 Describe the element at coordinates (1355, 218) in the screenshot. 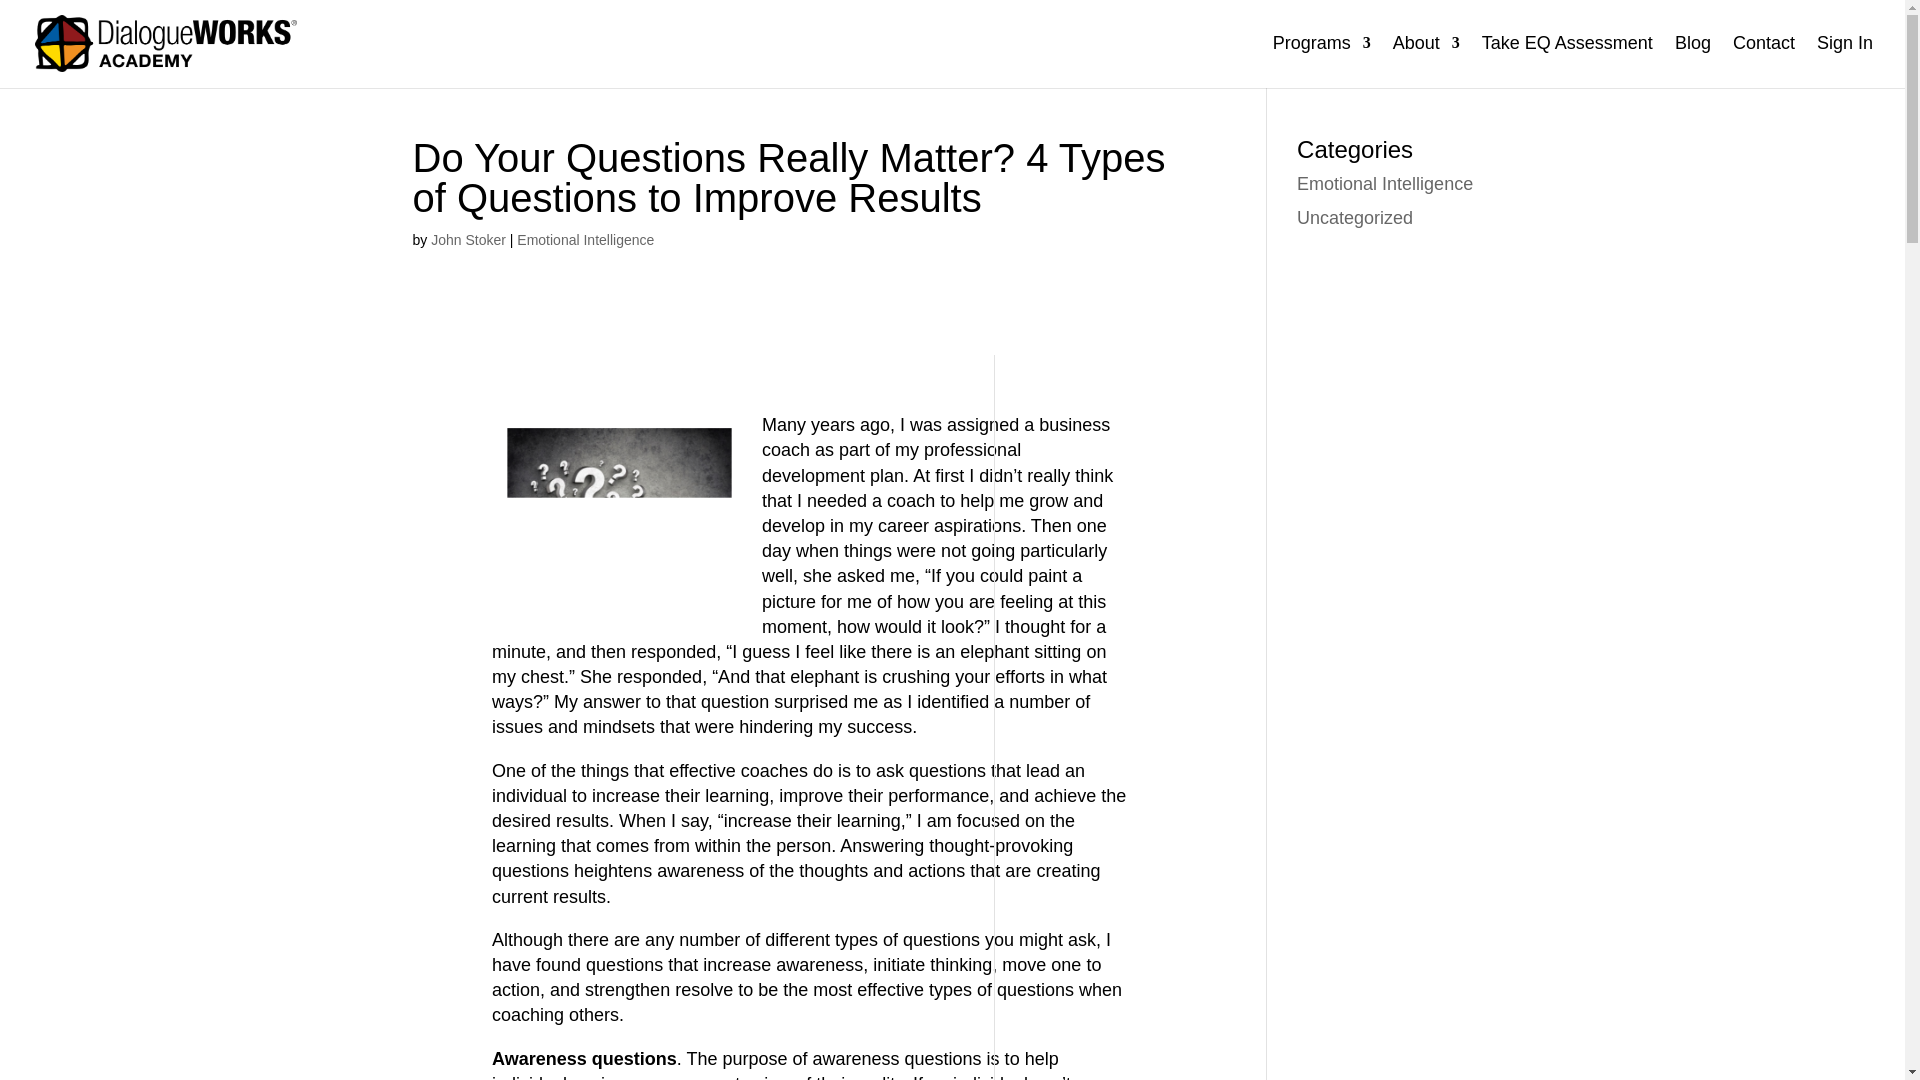

I see `Uncategorized` at that location.